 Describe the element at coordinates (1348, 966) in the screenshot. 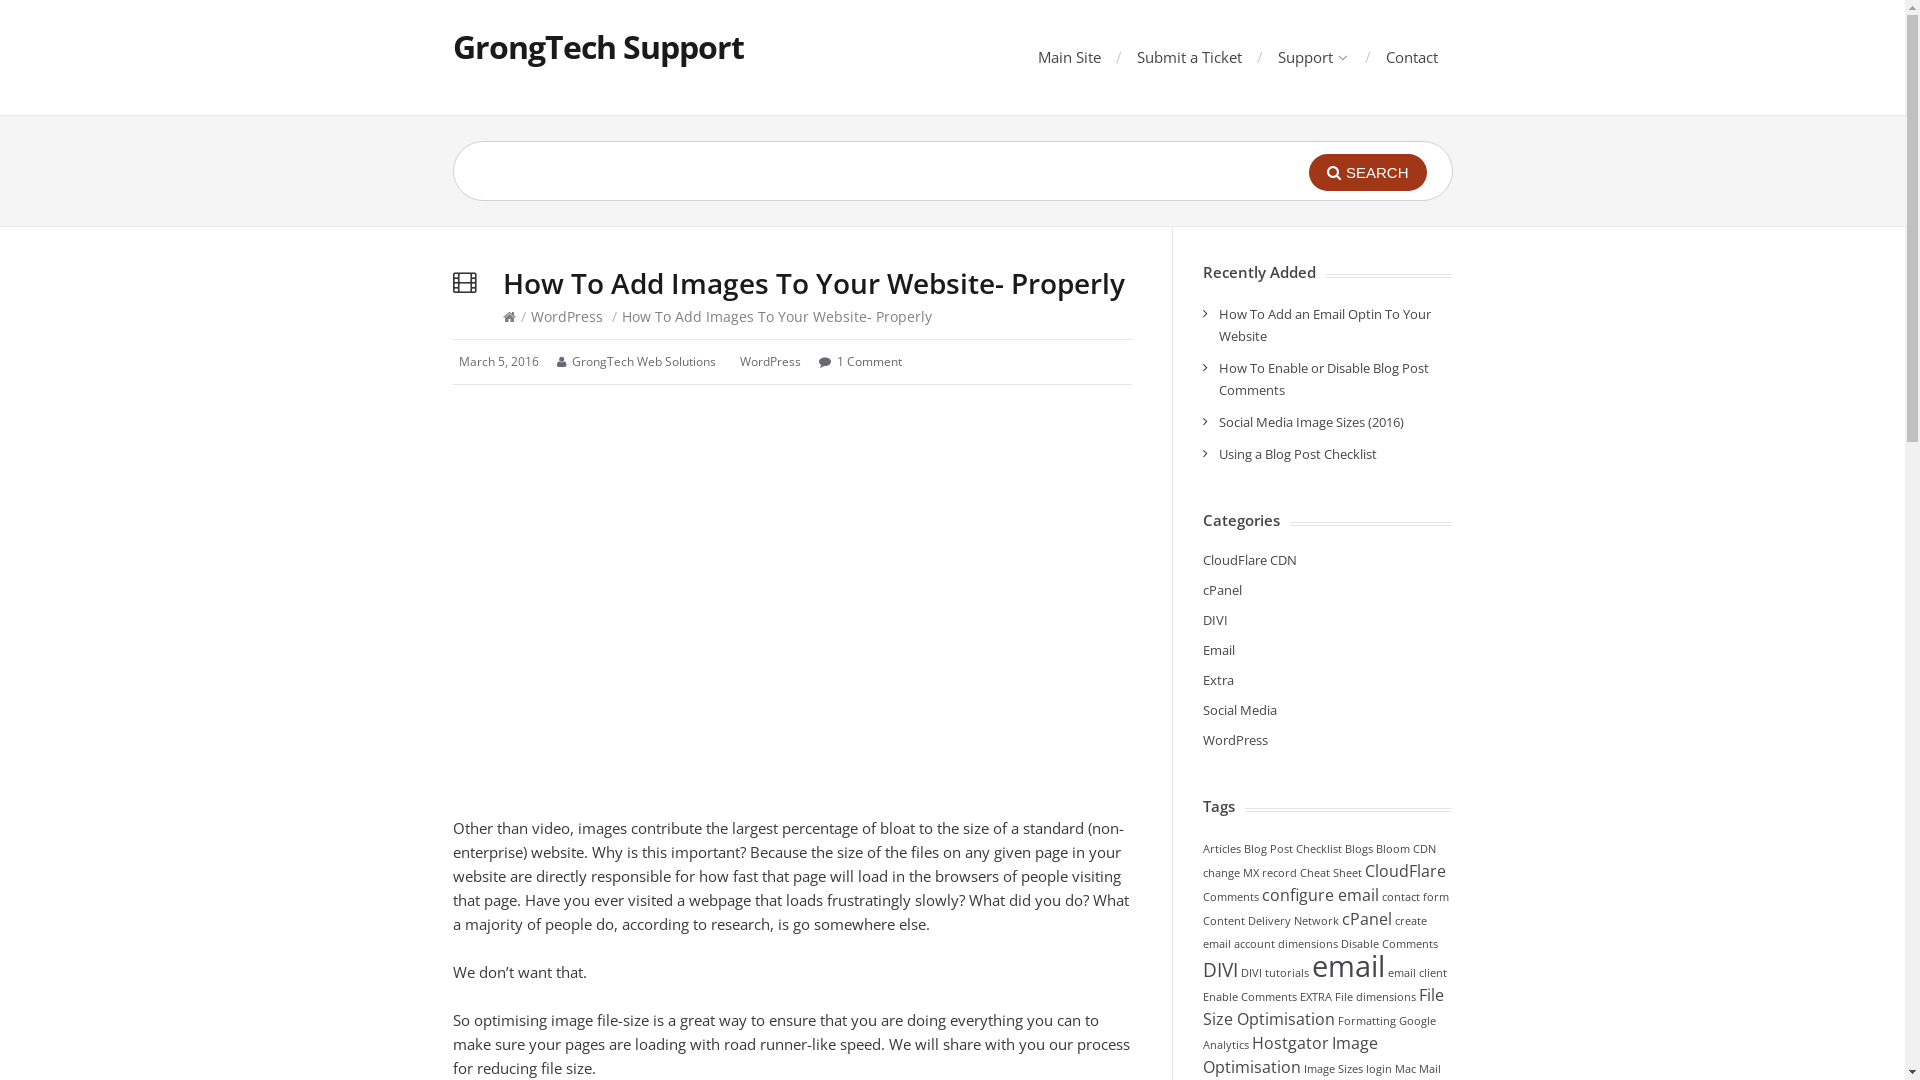

I see `email` at that location.